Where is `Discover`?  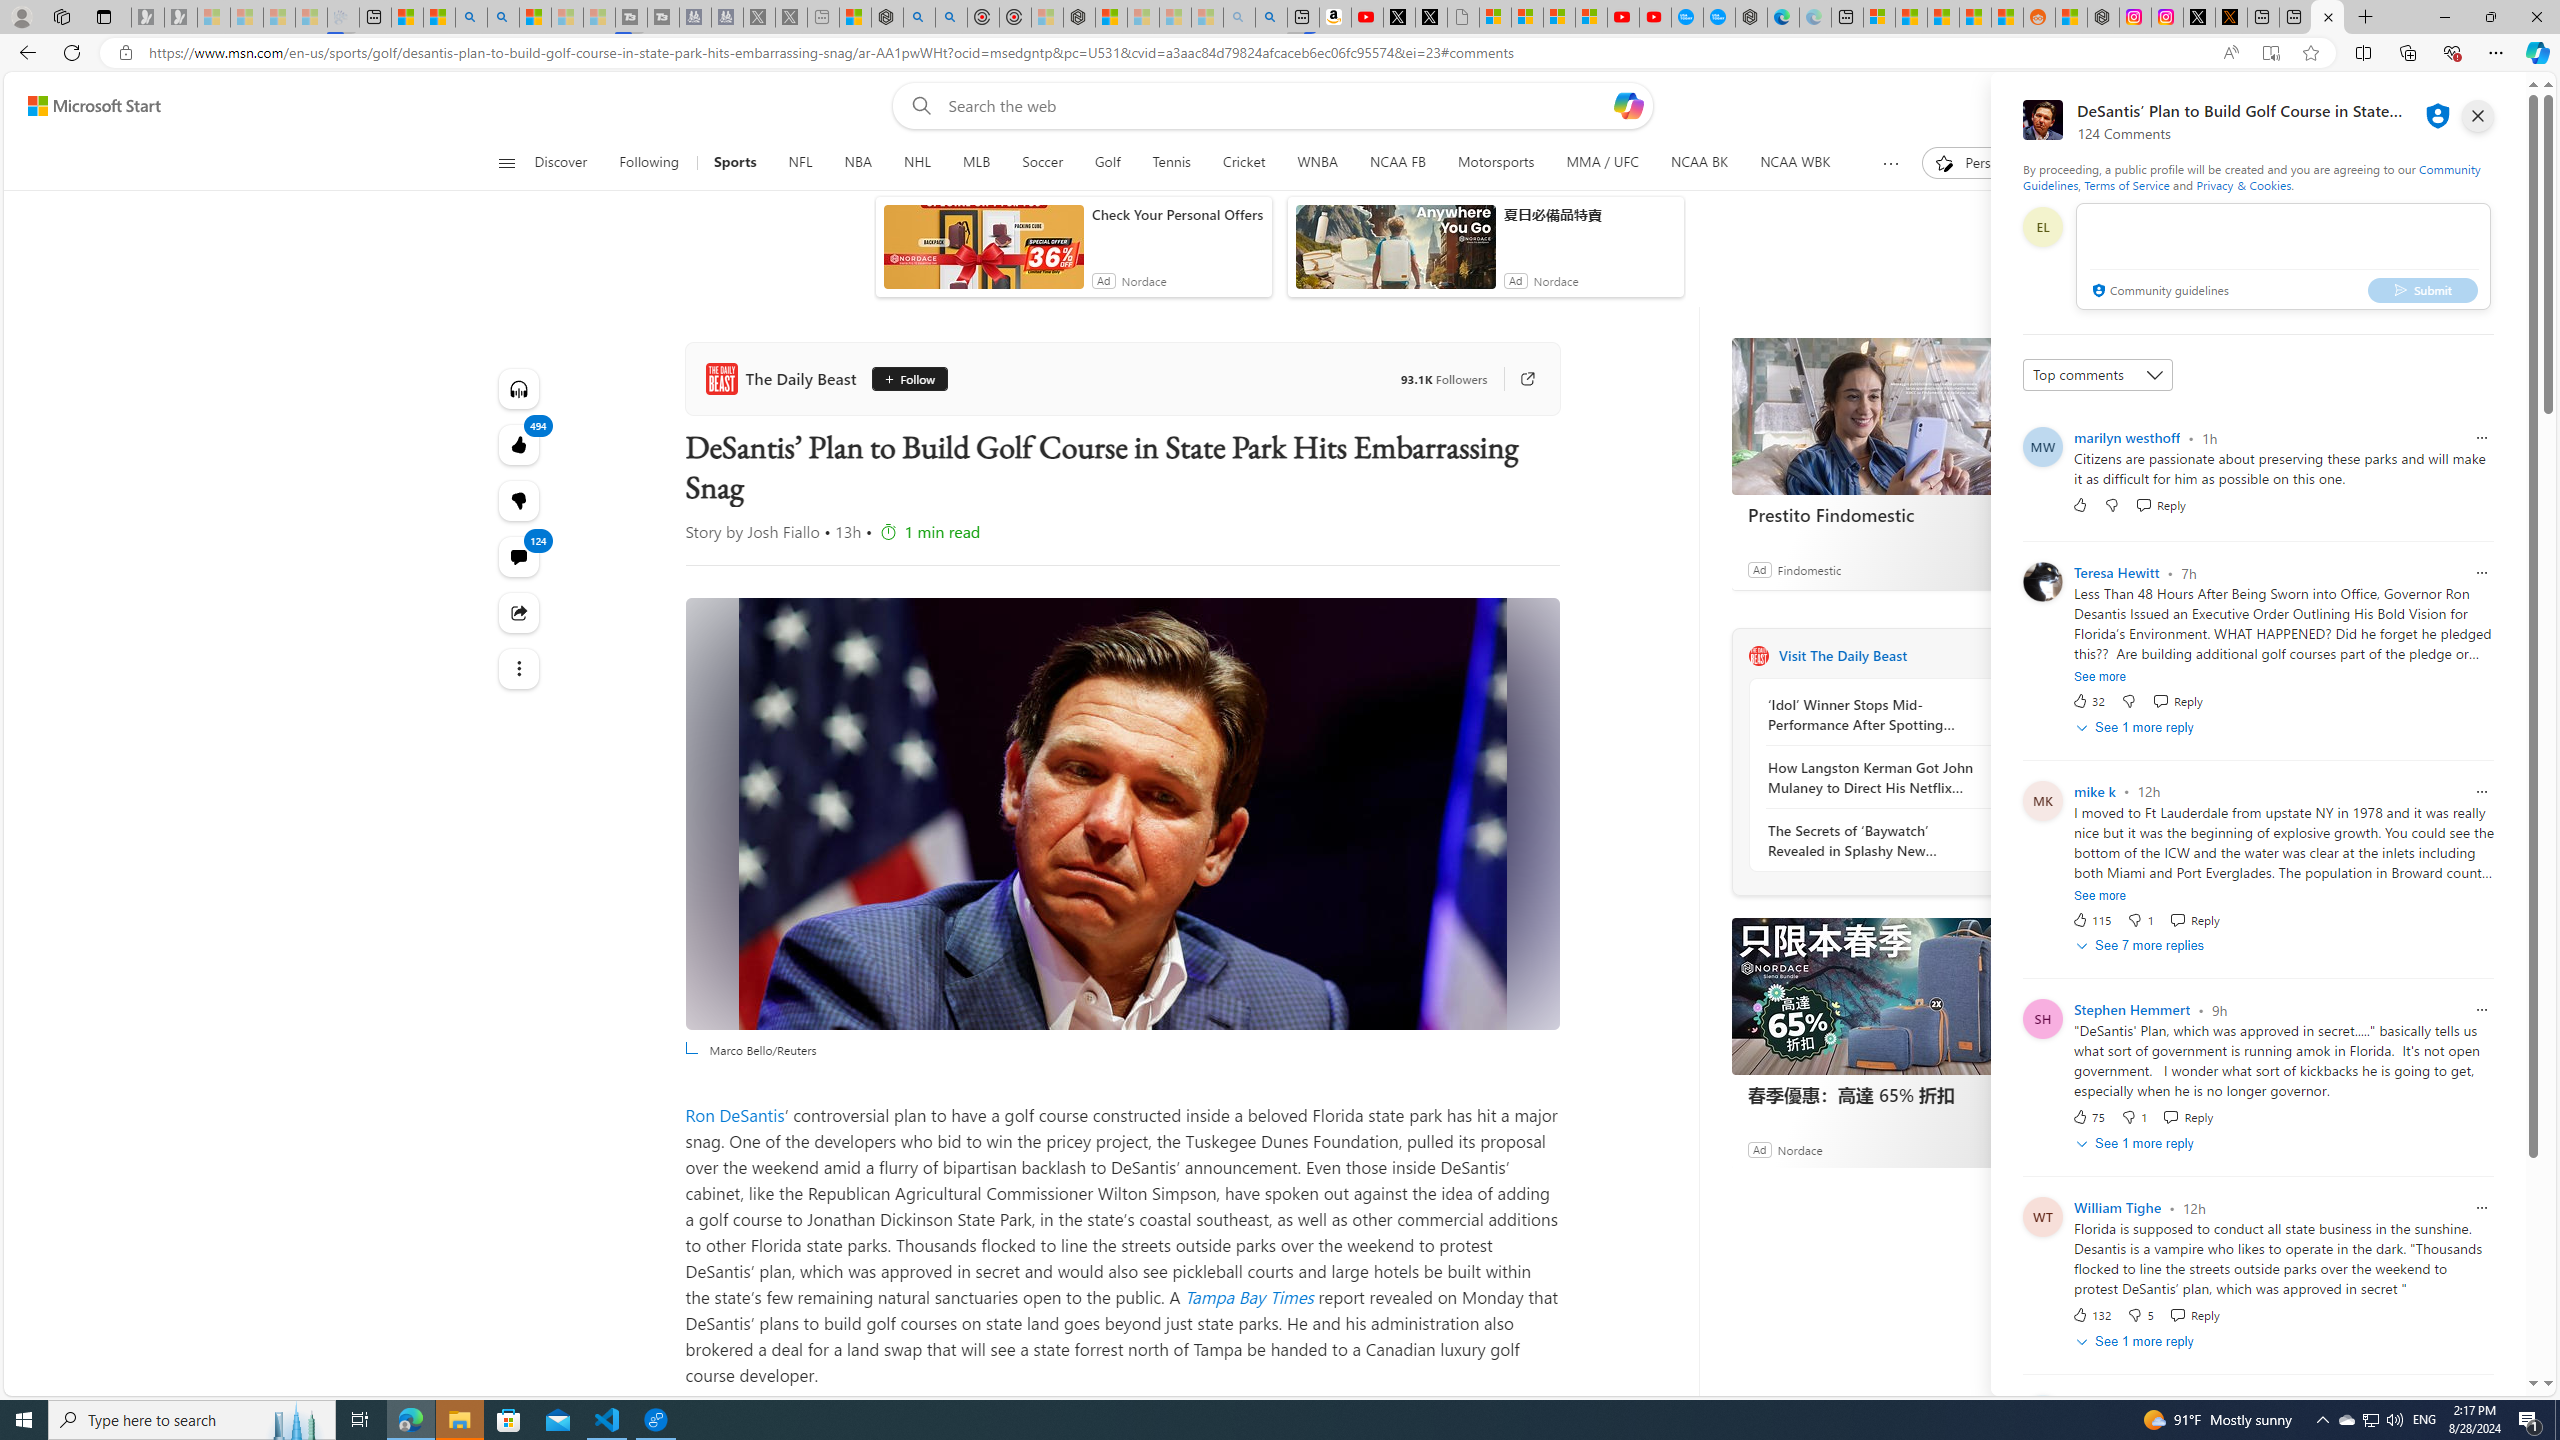 Discover is located at coordinates (570, 163).